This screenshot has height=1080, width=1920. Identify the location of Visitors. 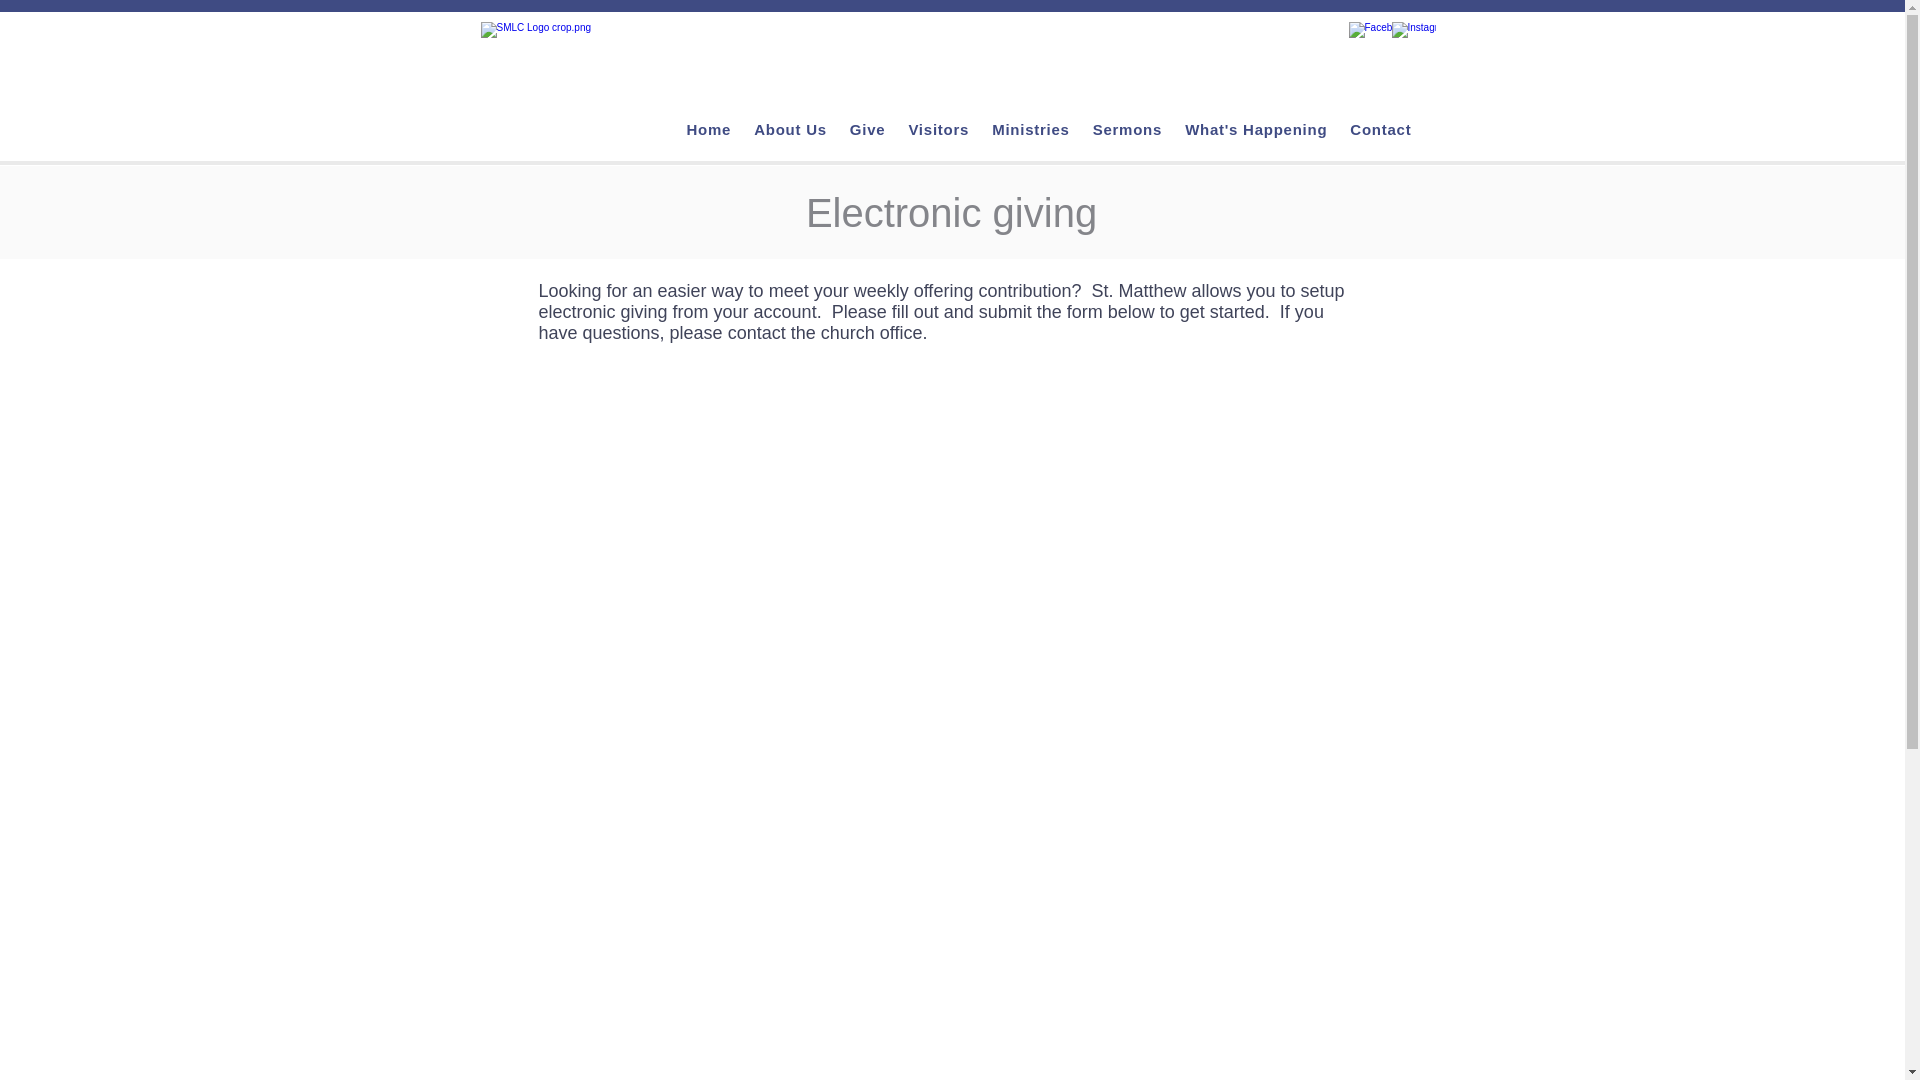
(938, 129).